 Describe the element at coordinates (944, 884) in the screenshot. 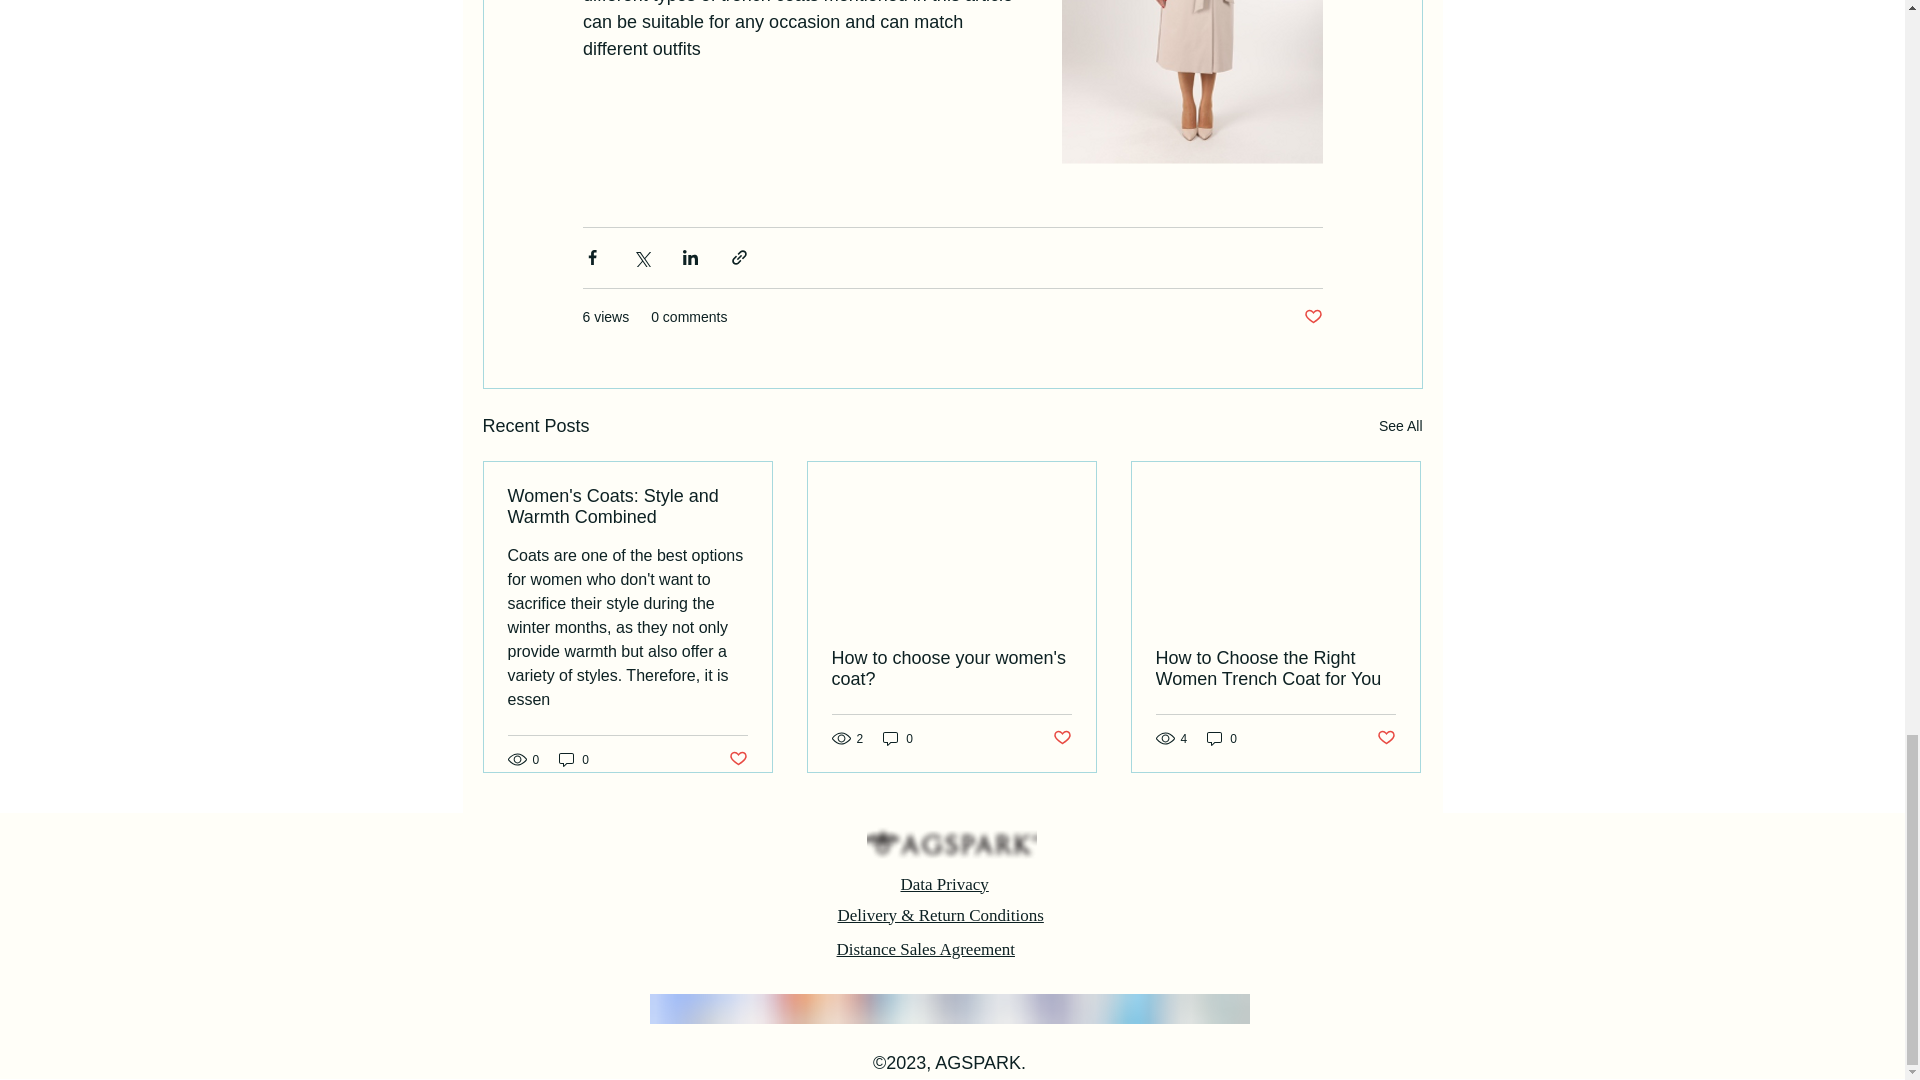

I see `Data Privacy` at that location.